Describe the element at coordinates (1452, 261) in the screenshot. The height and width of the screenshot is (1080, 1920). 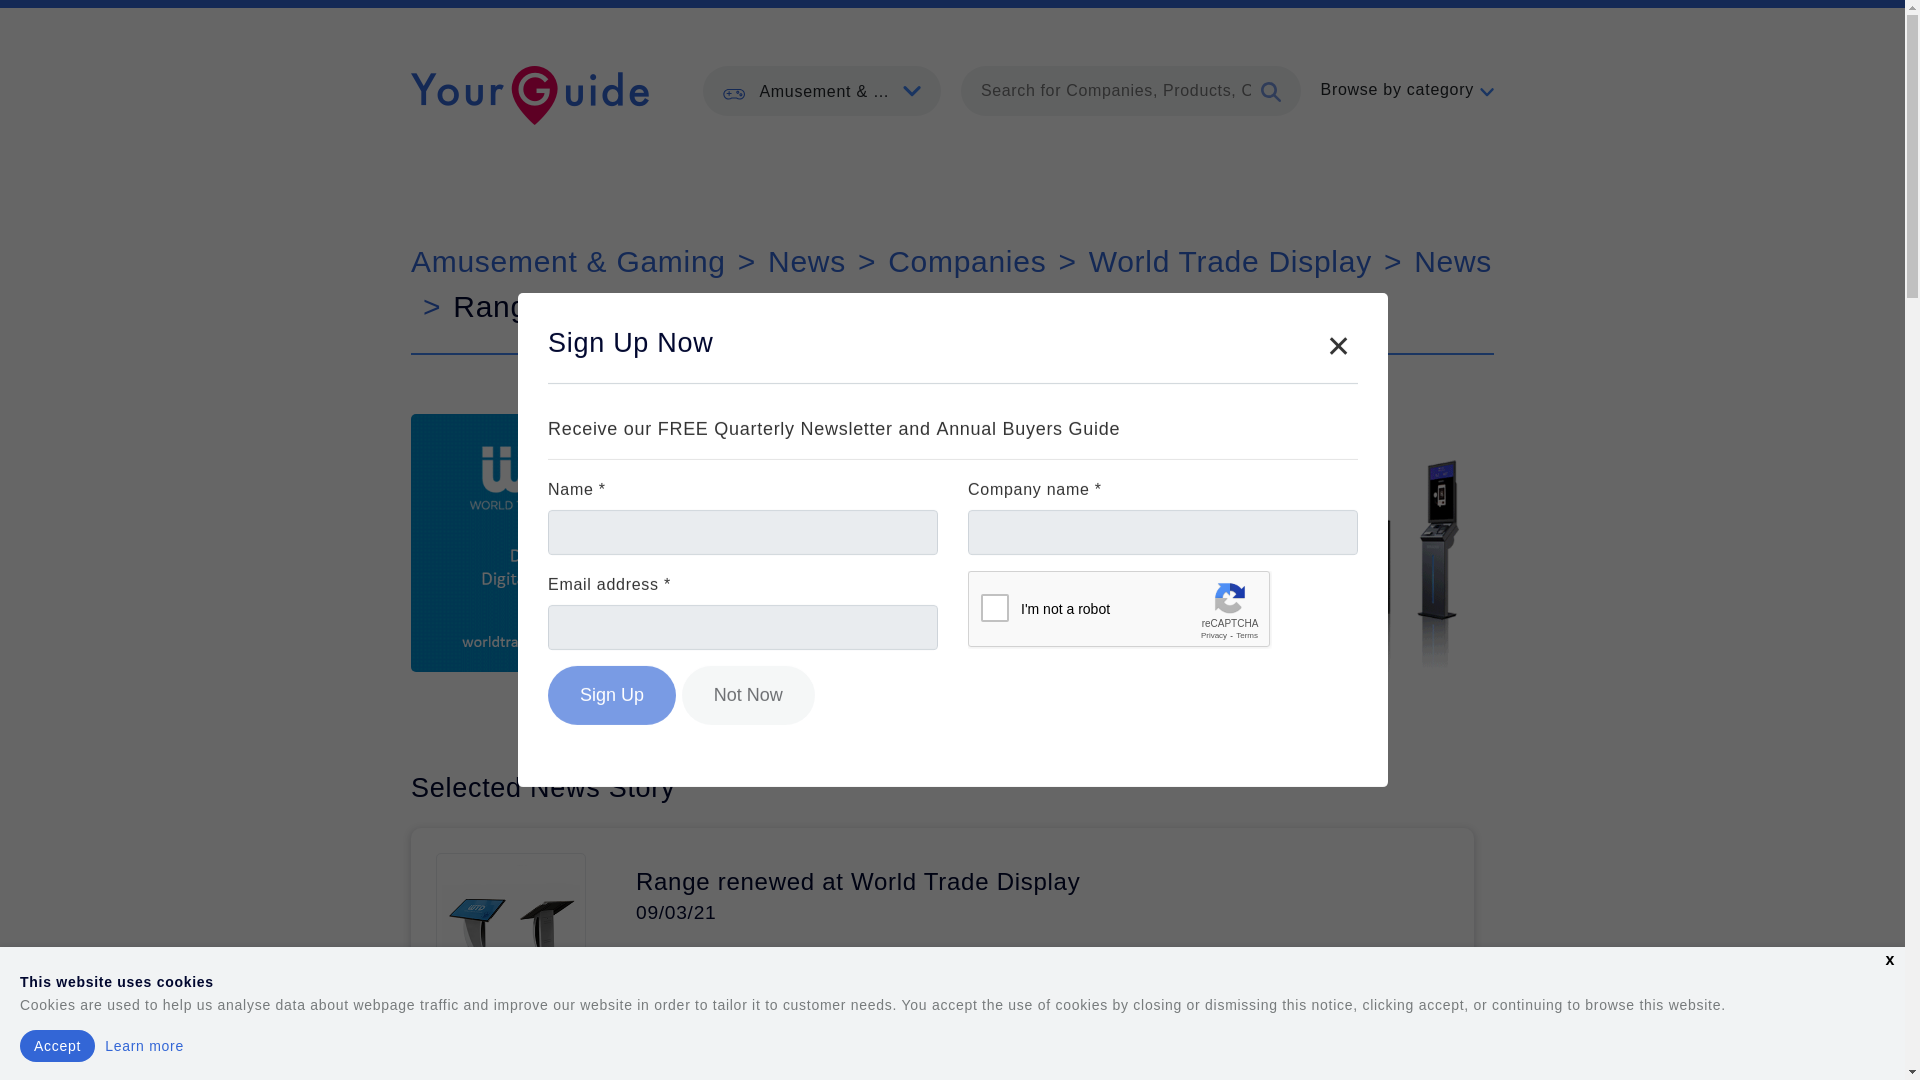
I see `News` at that location.